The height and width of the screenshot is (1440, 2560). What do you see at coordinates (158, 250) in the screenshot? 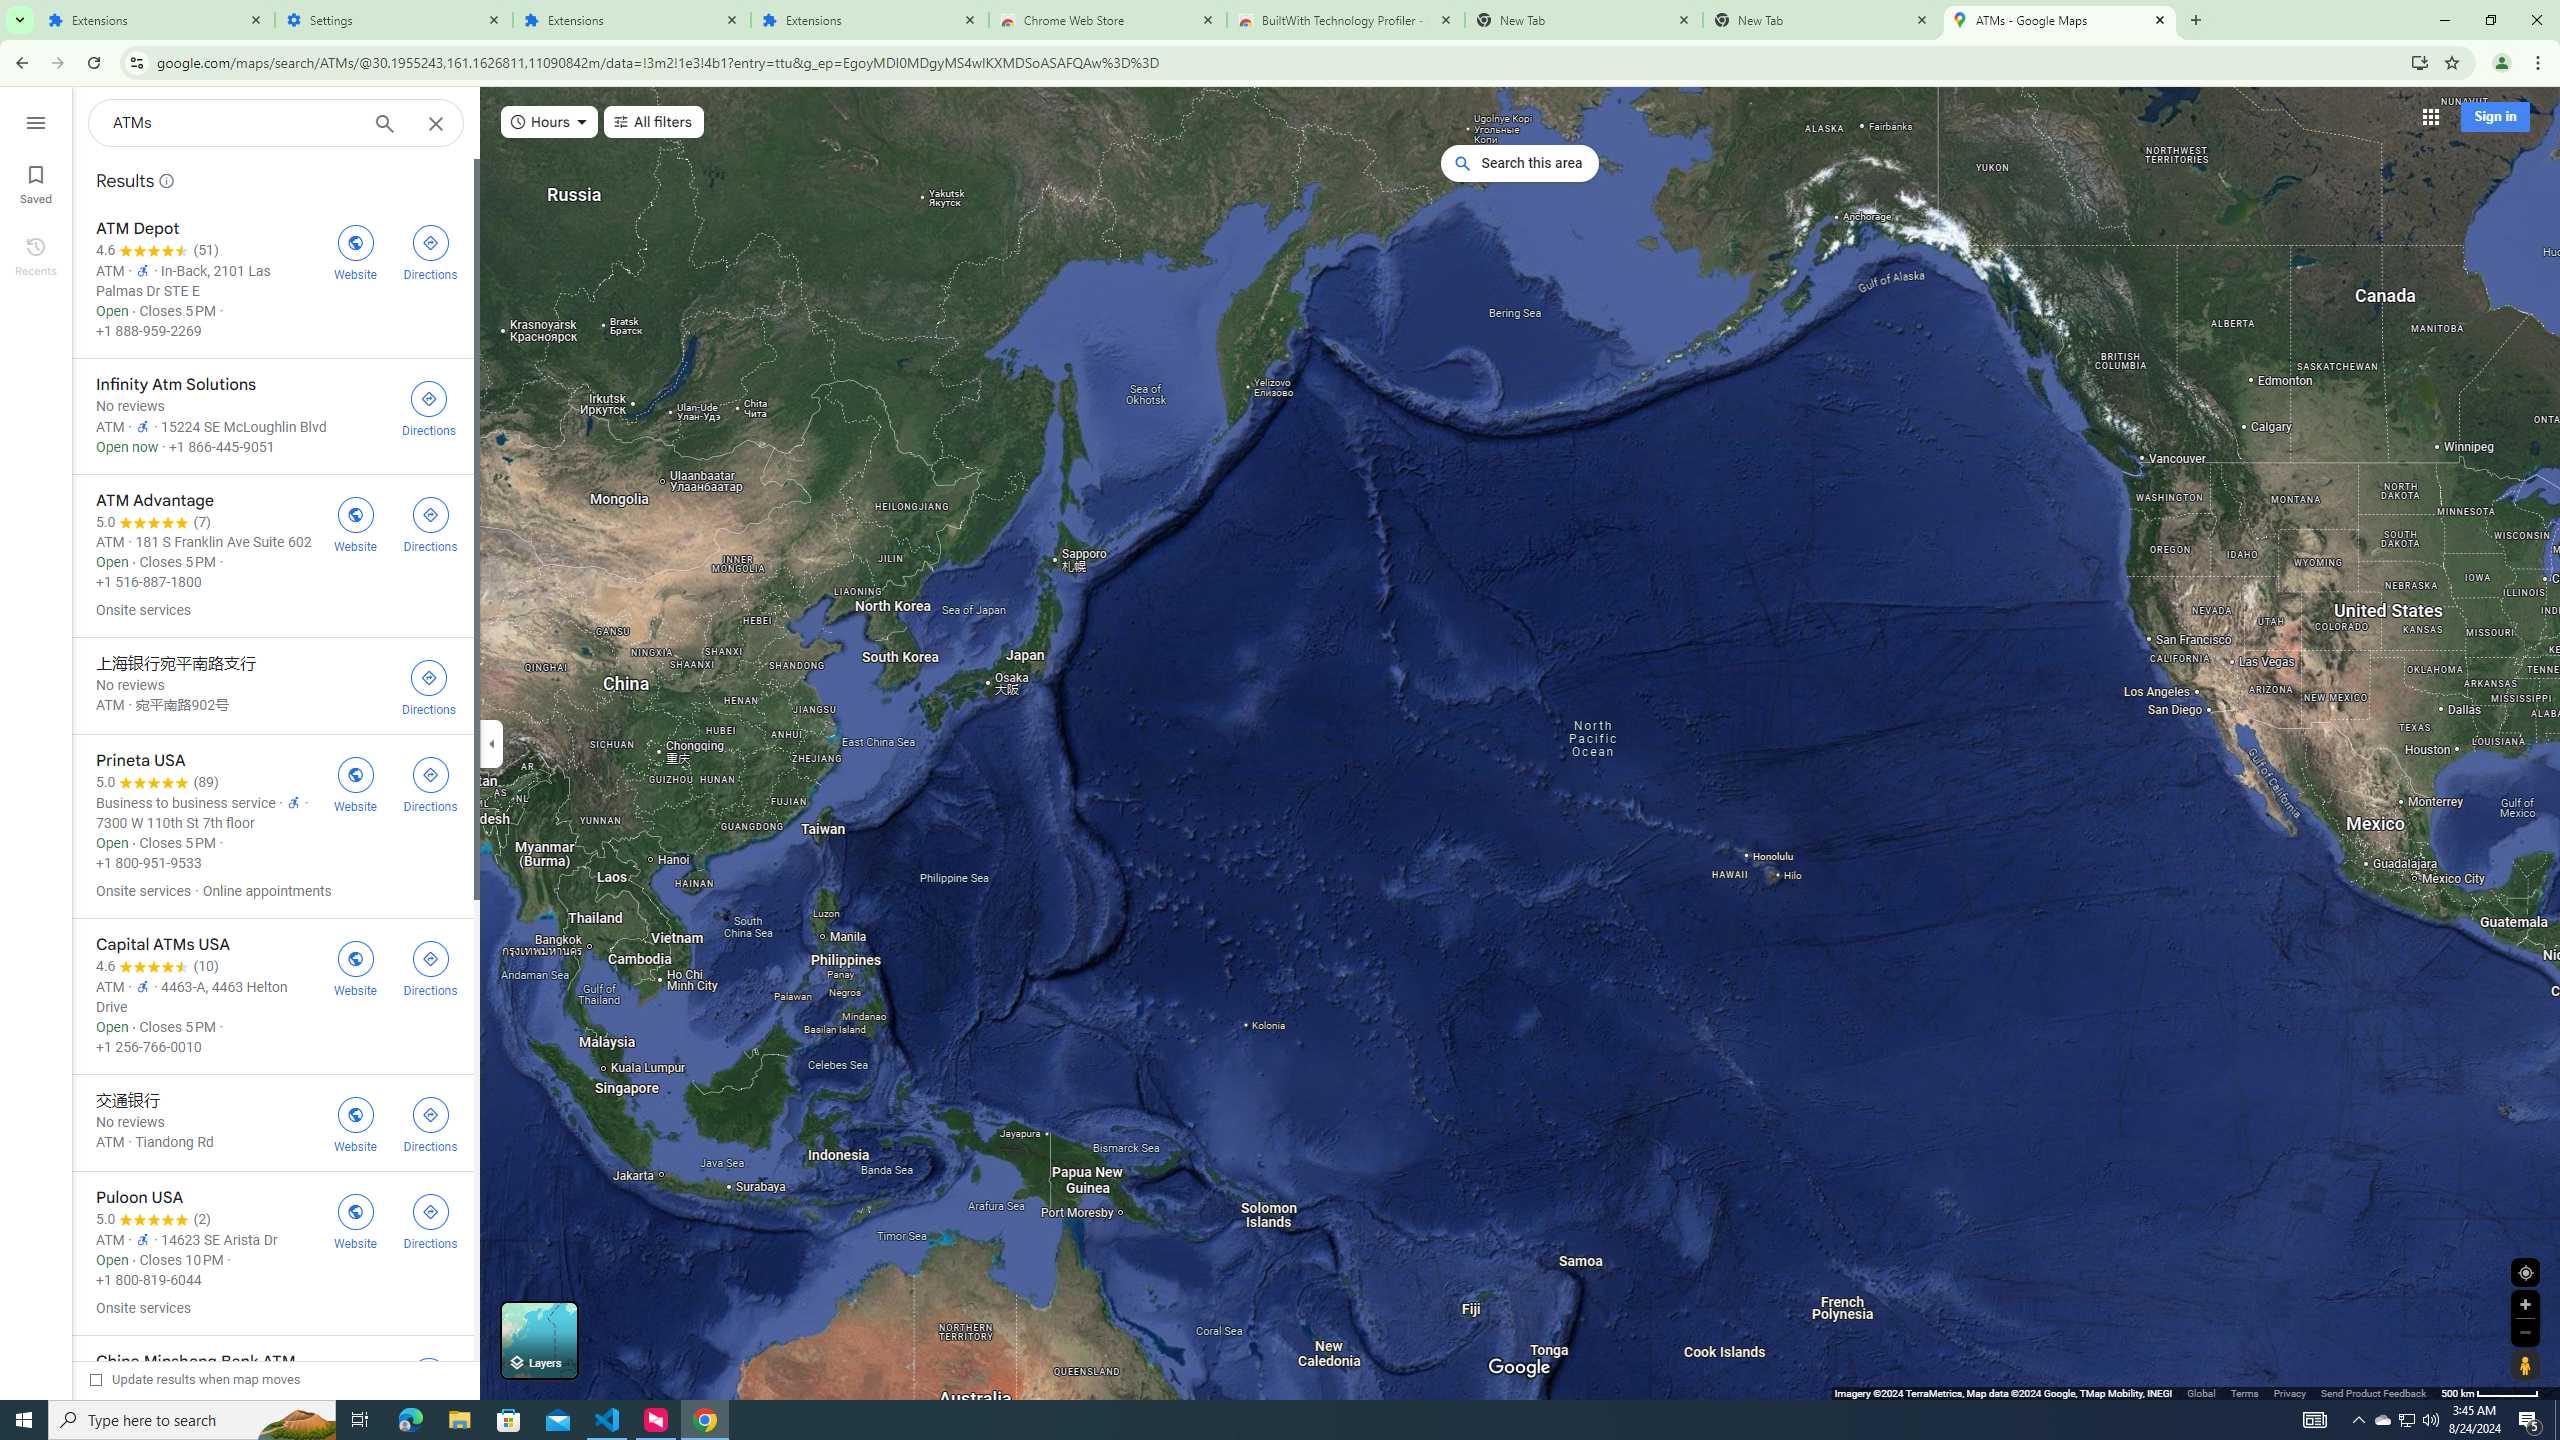
I see `4.6 stars 51 Reviews` at bounding box center [158, 250].